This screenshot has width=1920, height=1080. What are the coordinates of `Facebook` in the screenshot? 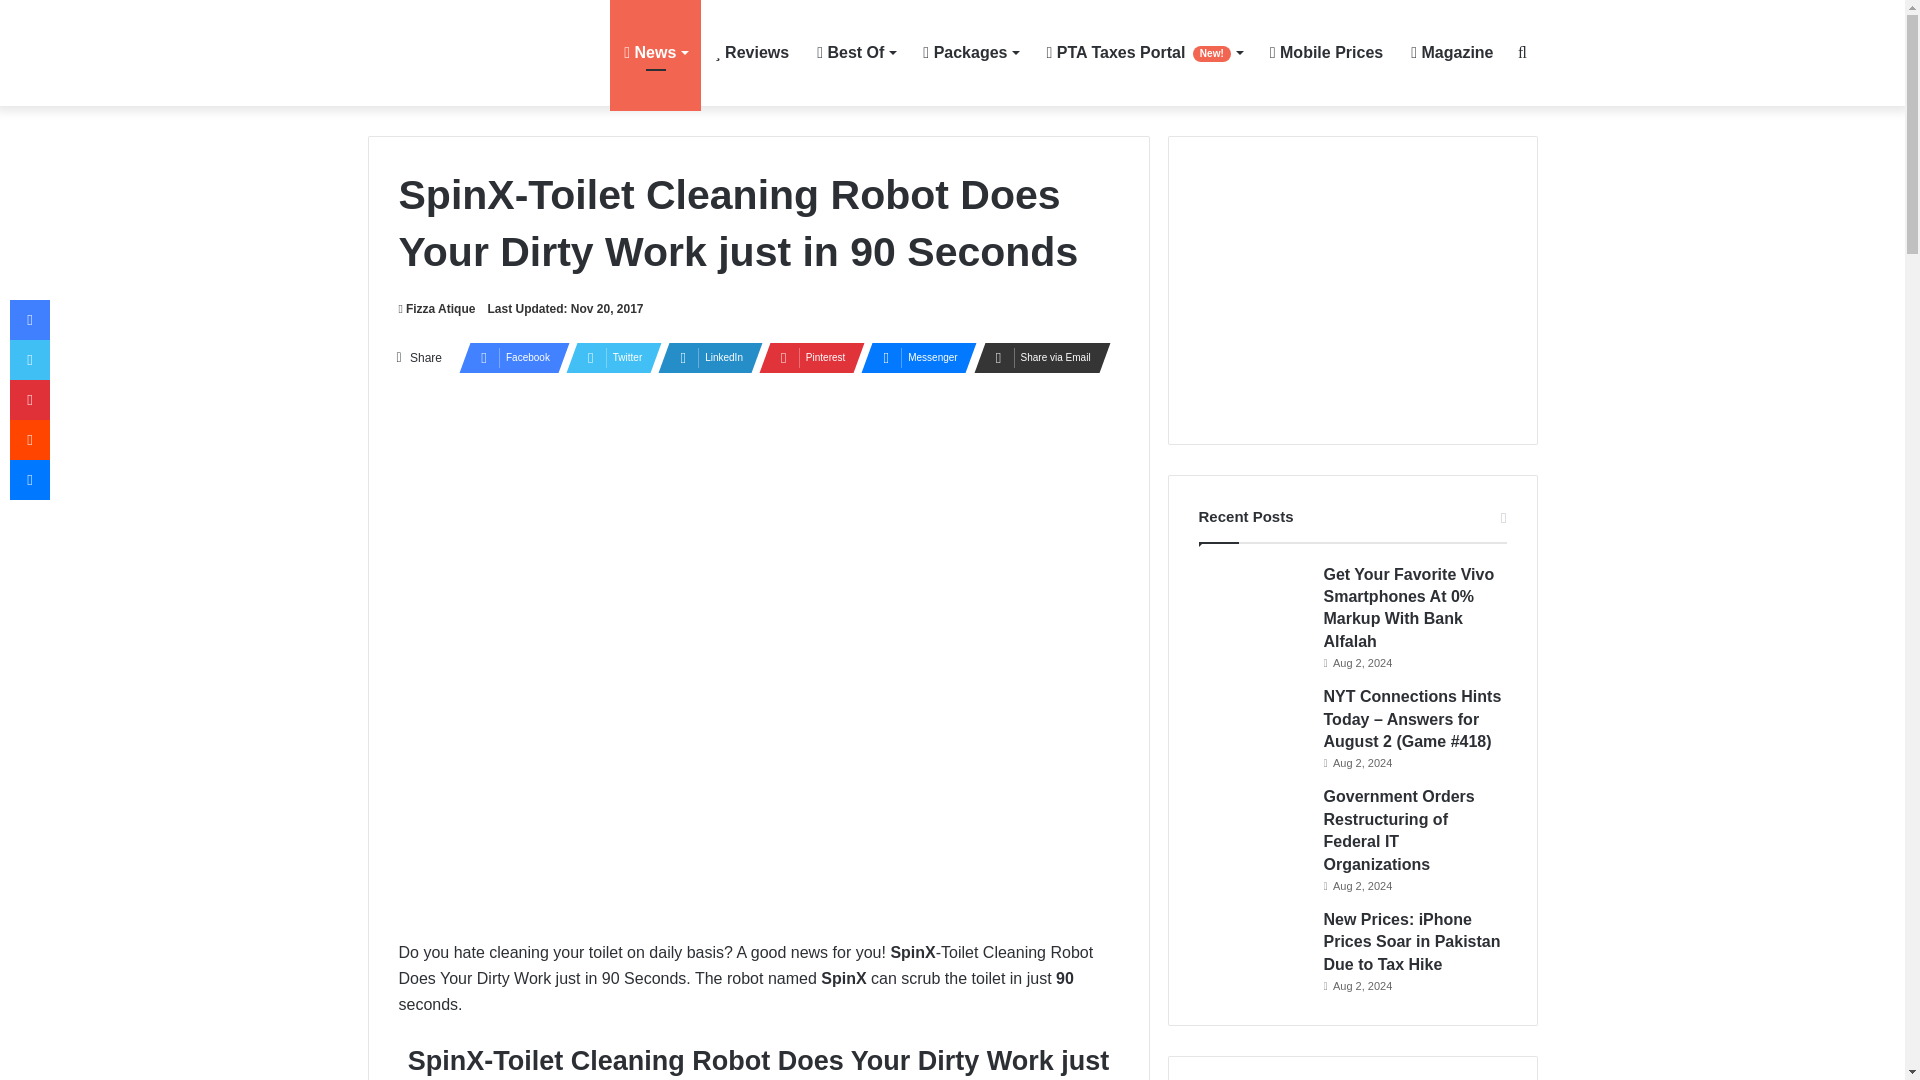 It's located at (508, 358).